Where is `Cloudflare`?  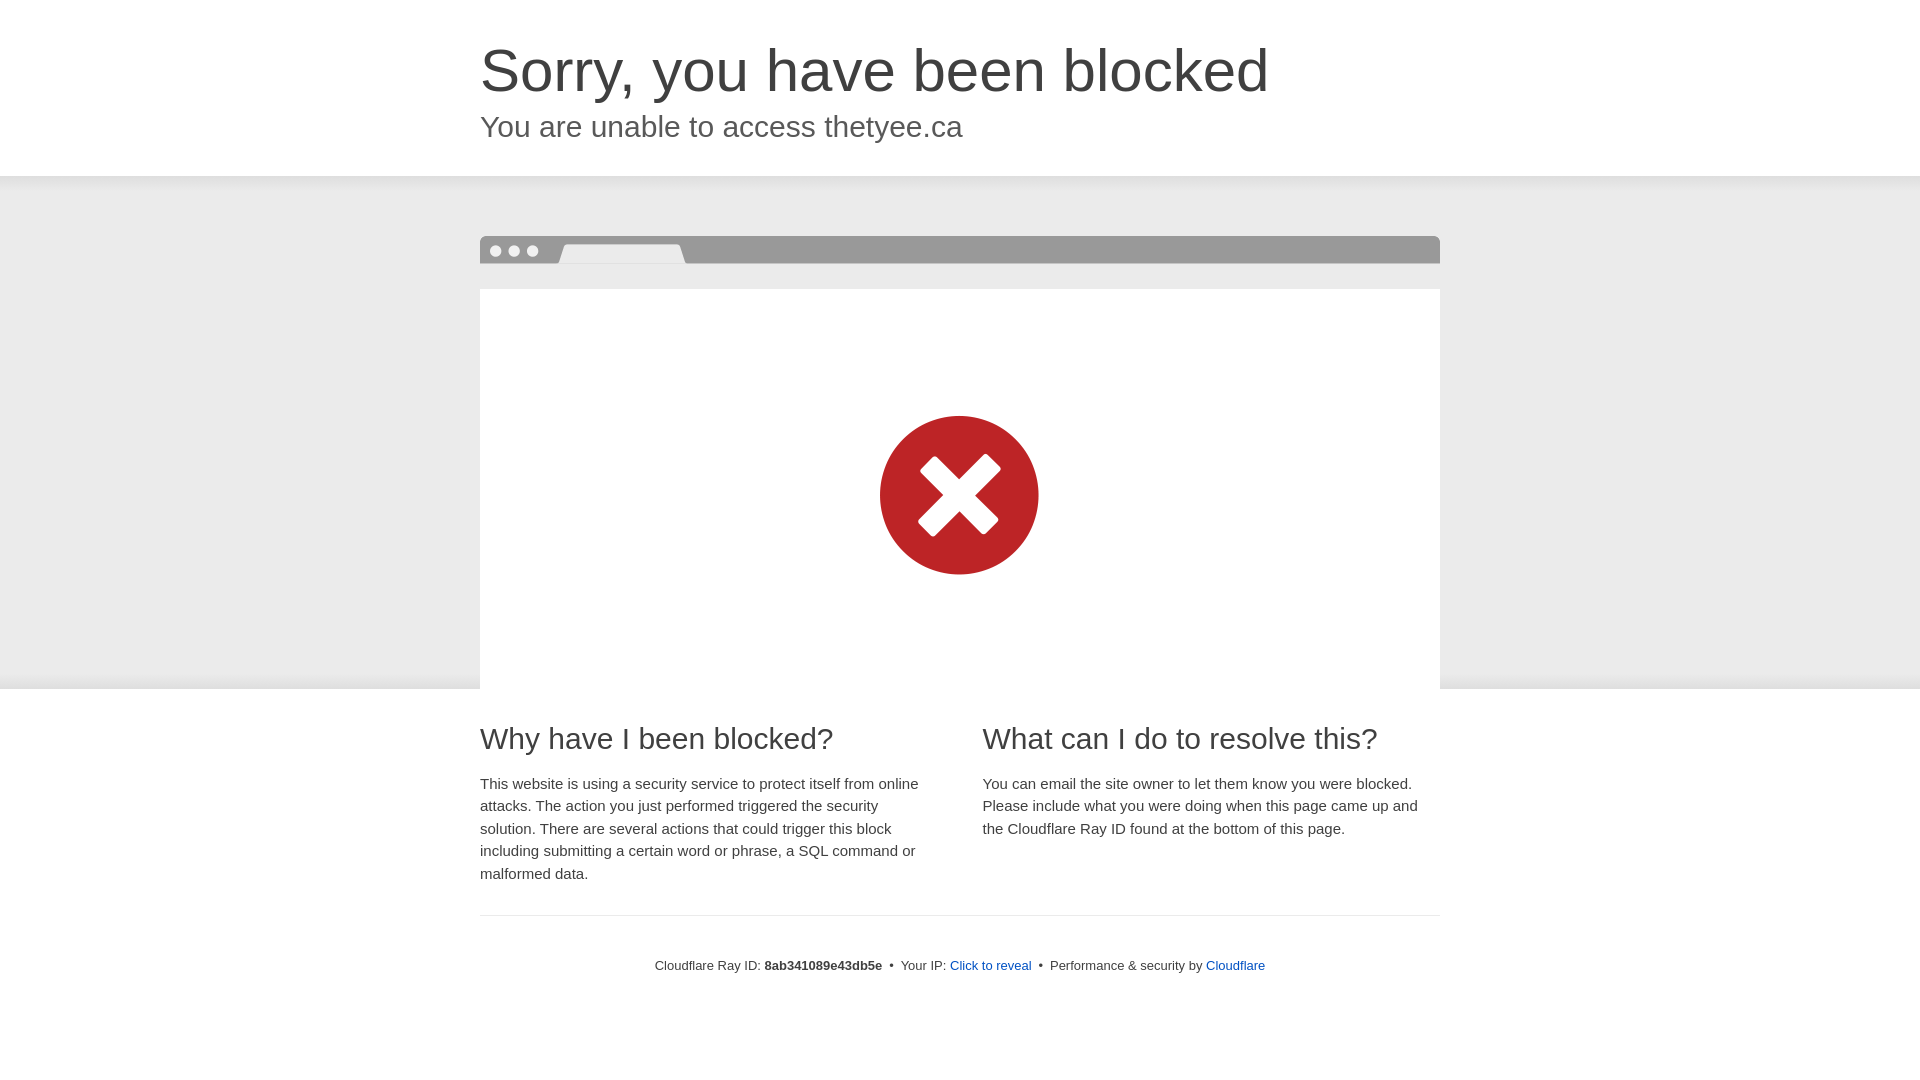 Cloudflare is located at coordinates (1235, 965).